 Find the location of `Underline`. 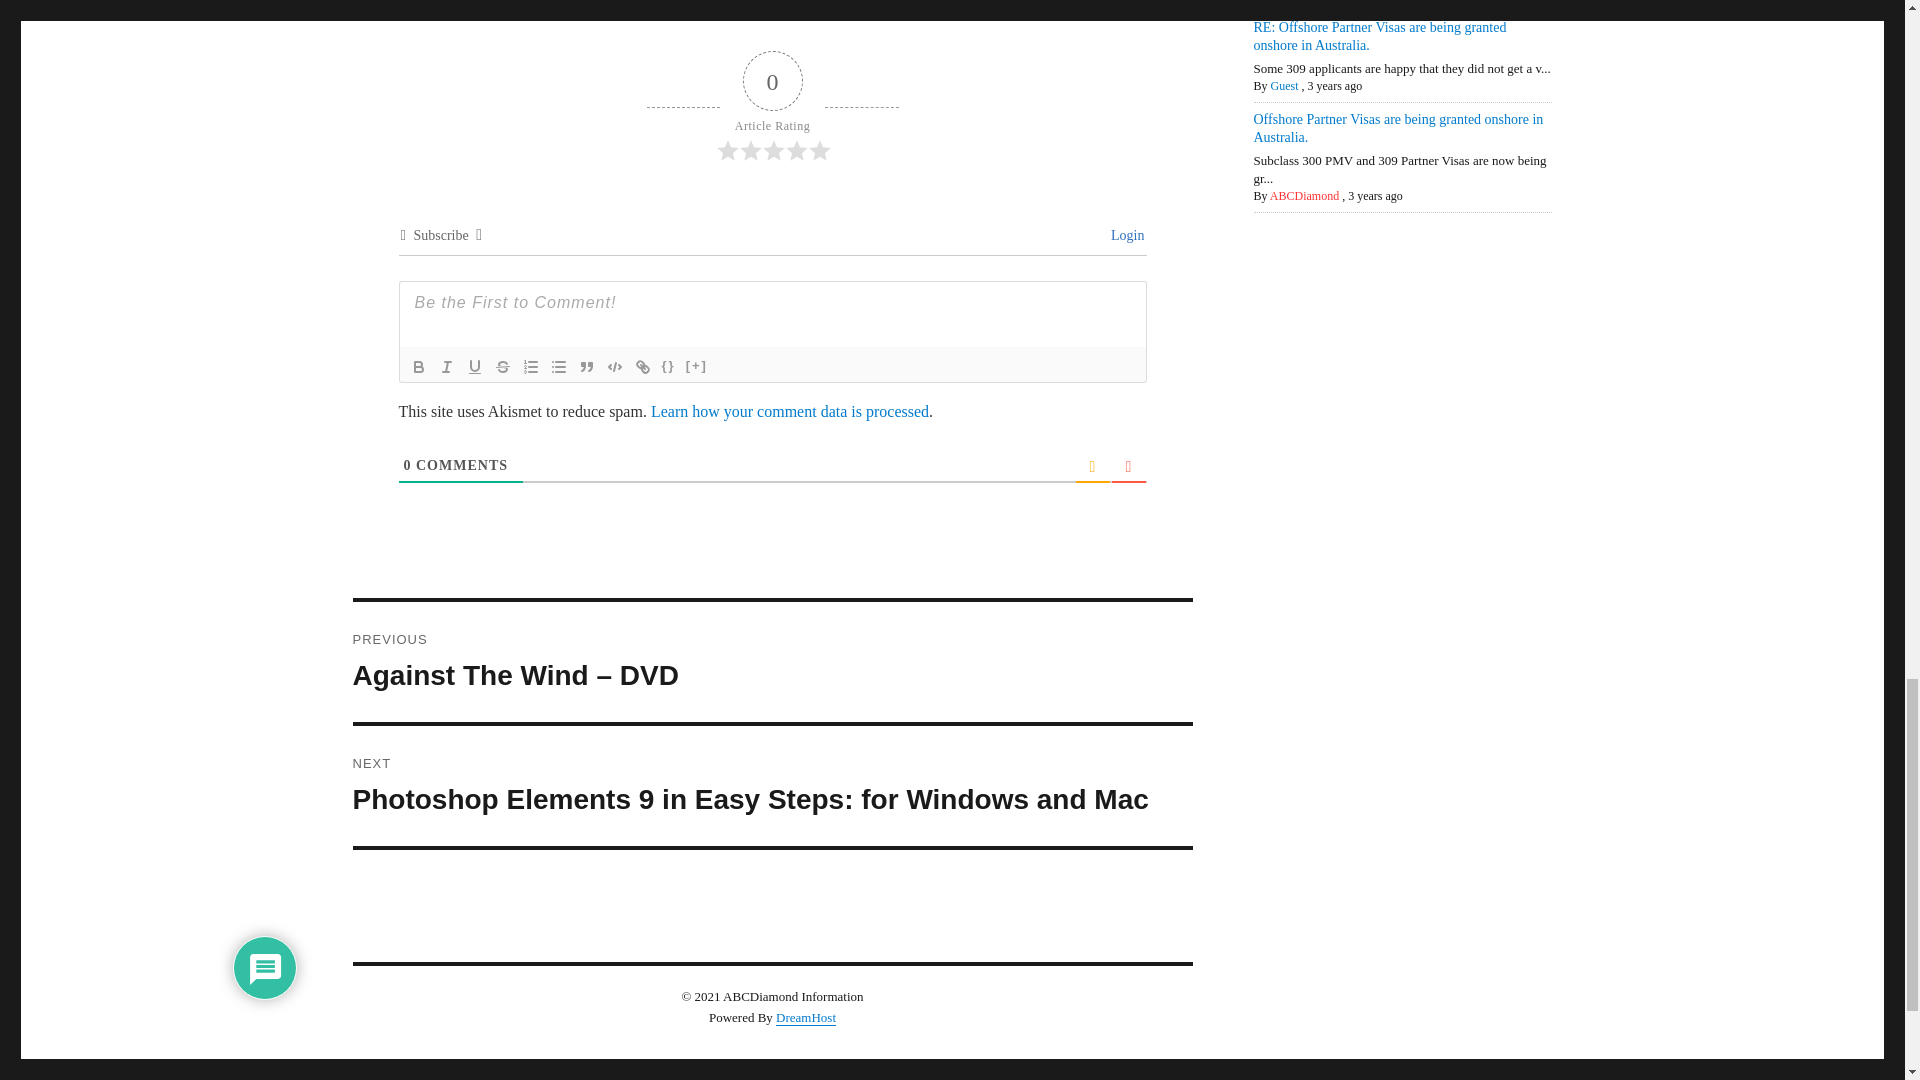

Underline is located at coordinates (474, 367).